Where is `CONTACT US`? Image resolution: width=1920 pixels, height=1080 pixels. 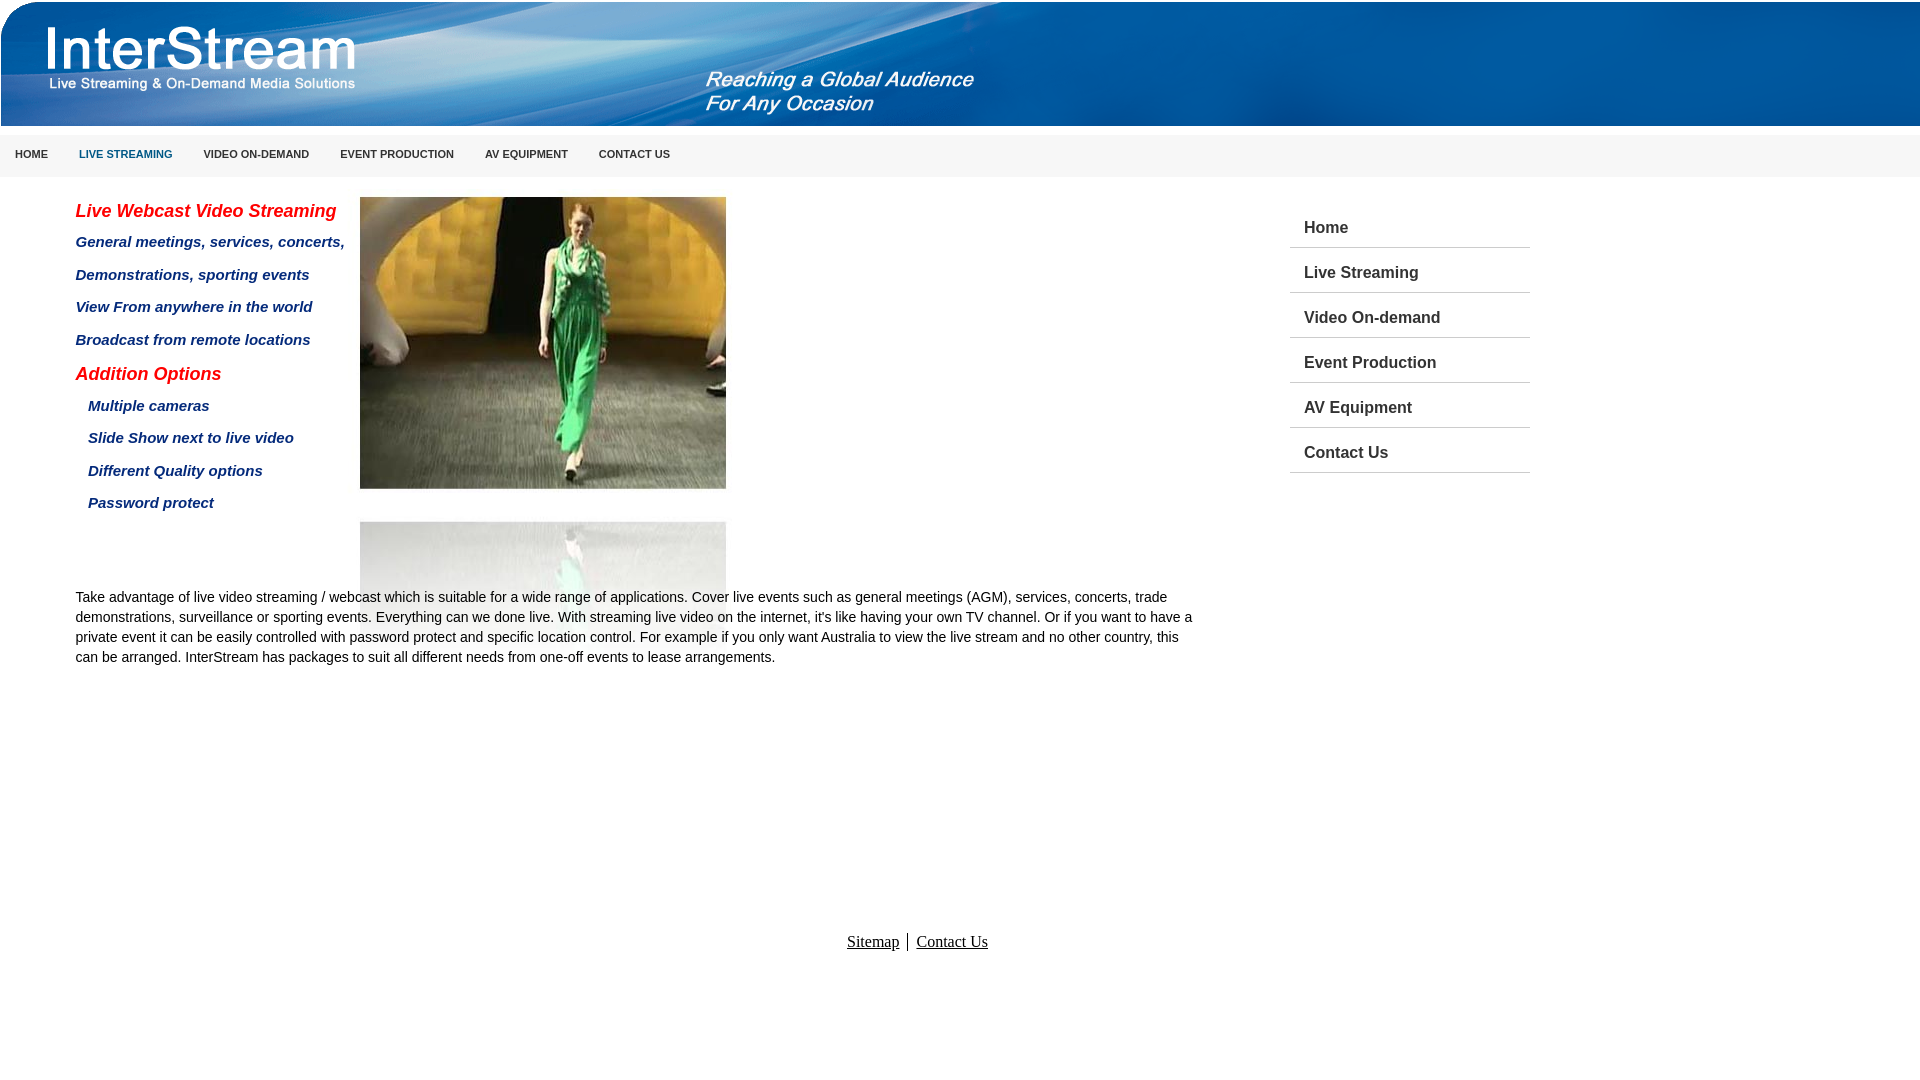 CONTACT US is located at coordinates (634, 156).